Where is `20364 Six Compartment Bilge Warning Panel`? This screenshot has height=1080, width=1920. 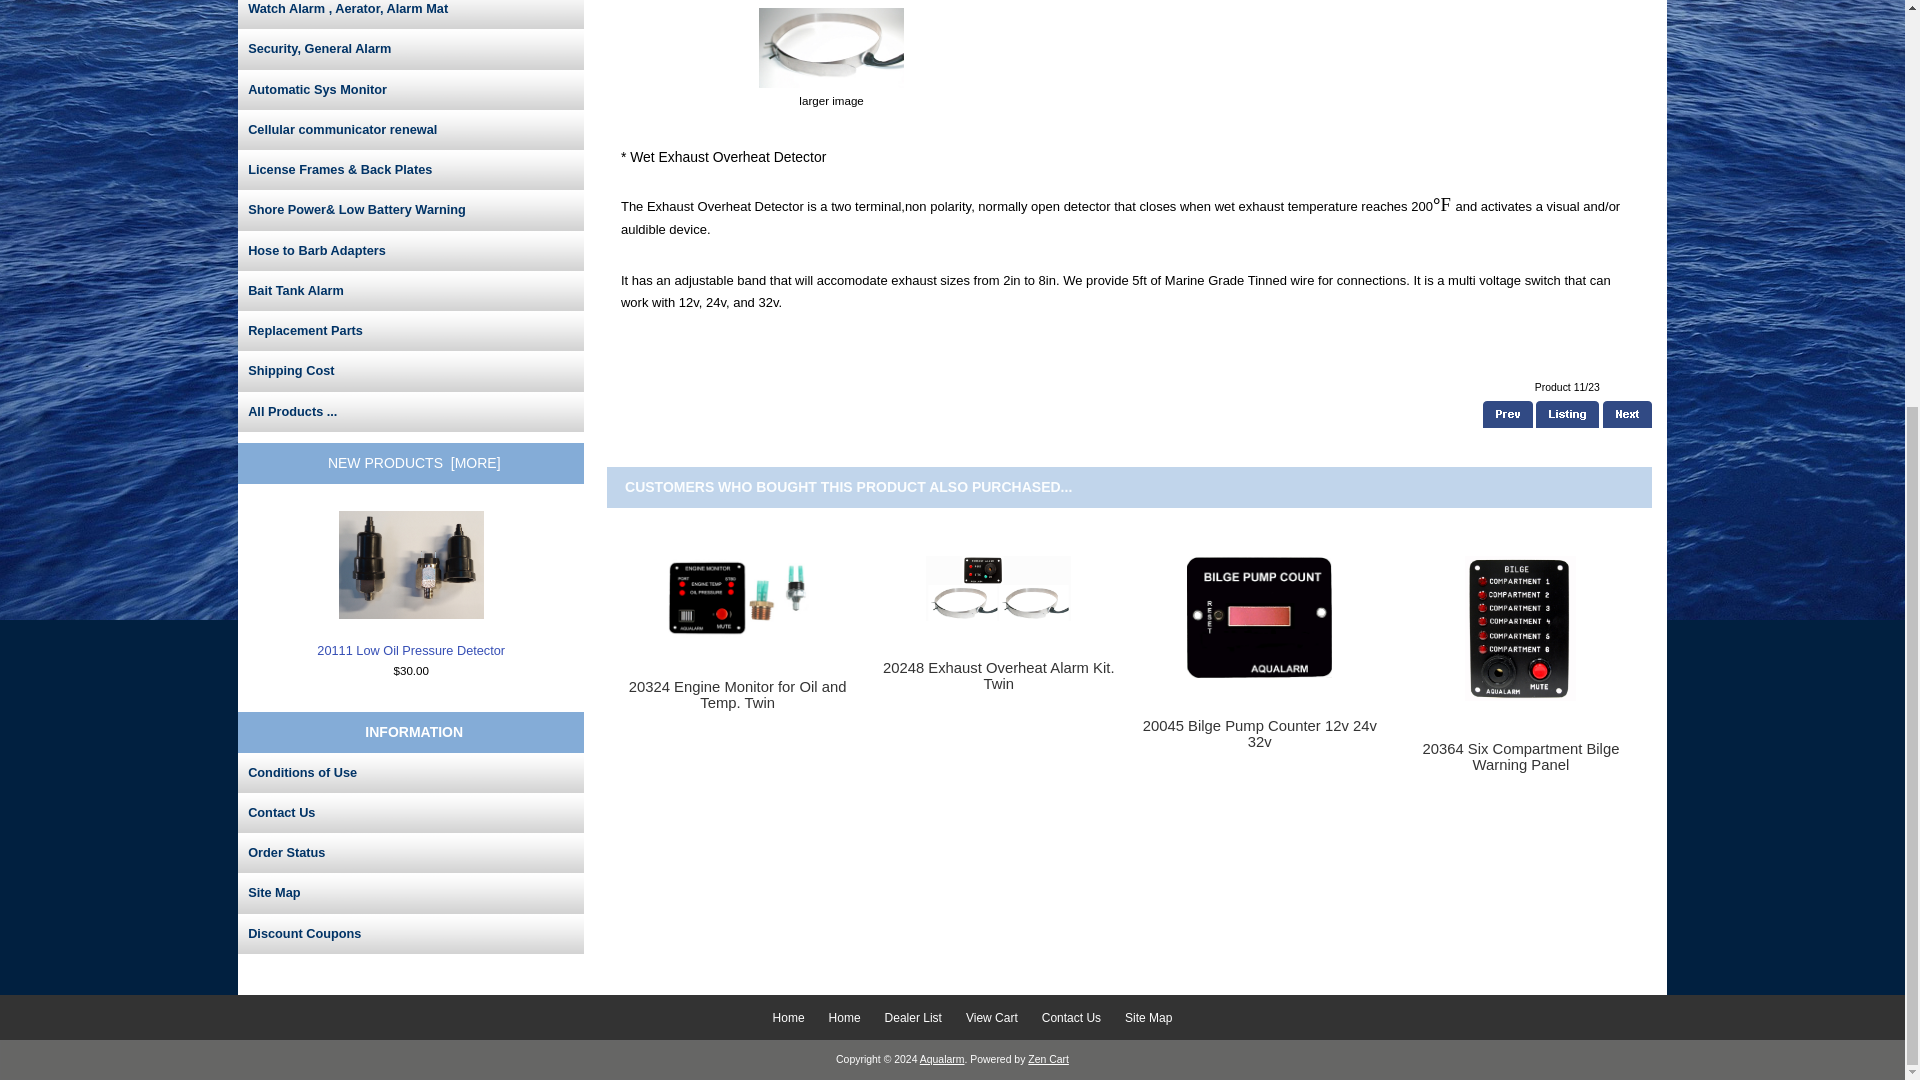 20364 Six Compartment Bilge Warning Panel is located at coordinates (1520, 628).